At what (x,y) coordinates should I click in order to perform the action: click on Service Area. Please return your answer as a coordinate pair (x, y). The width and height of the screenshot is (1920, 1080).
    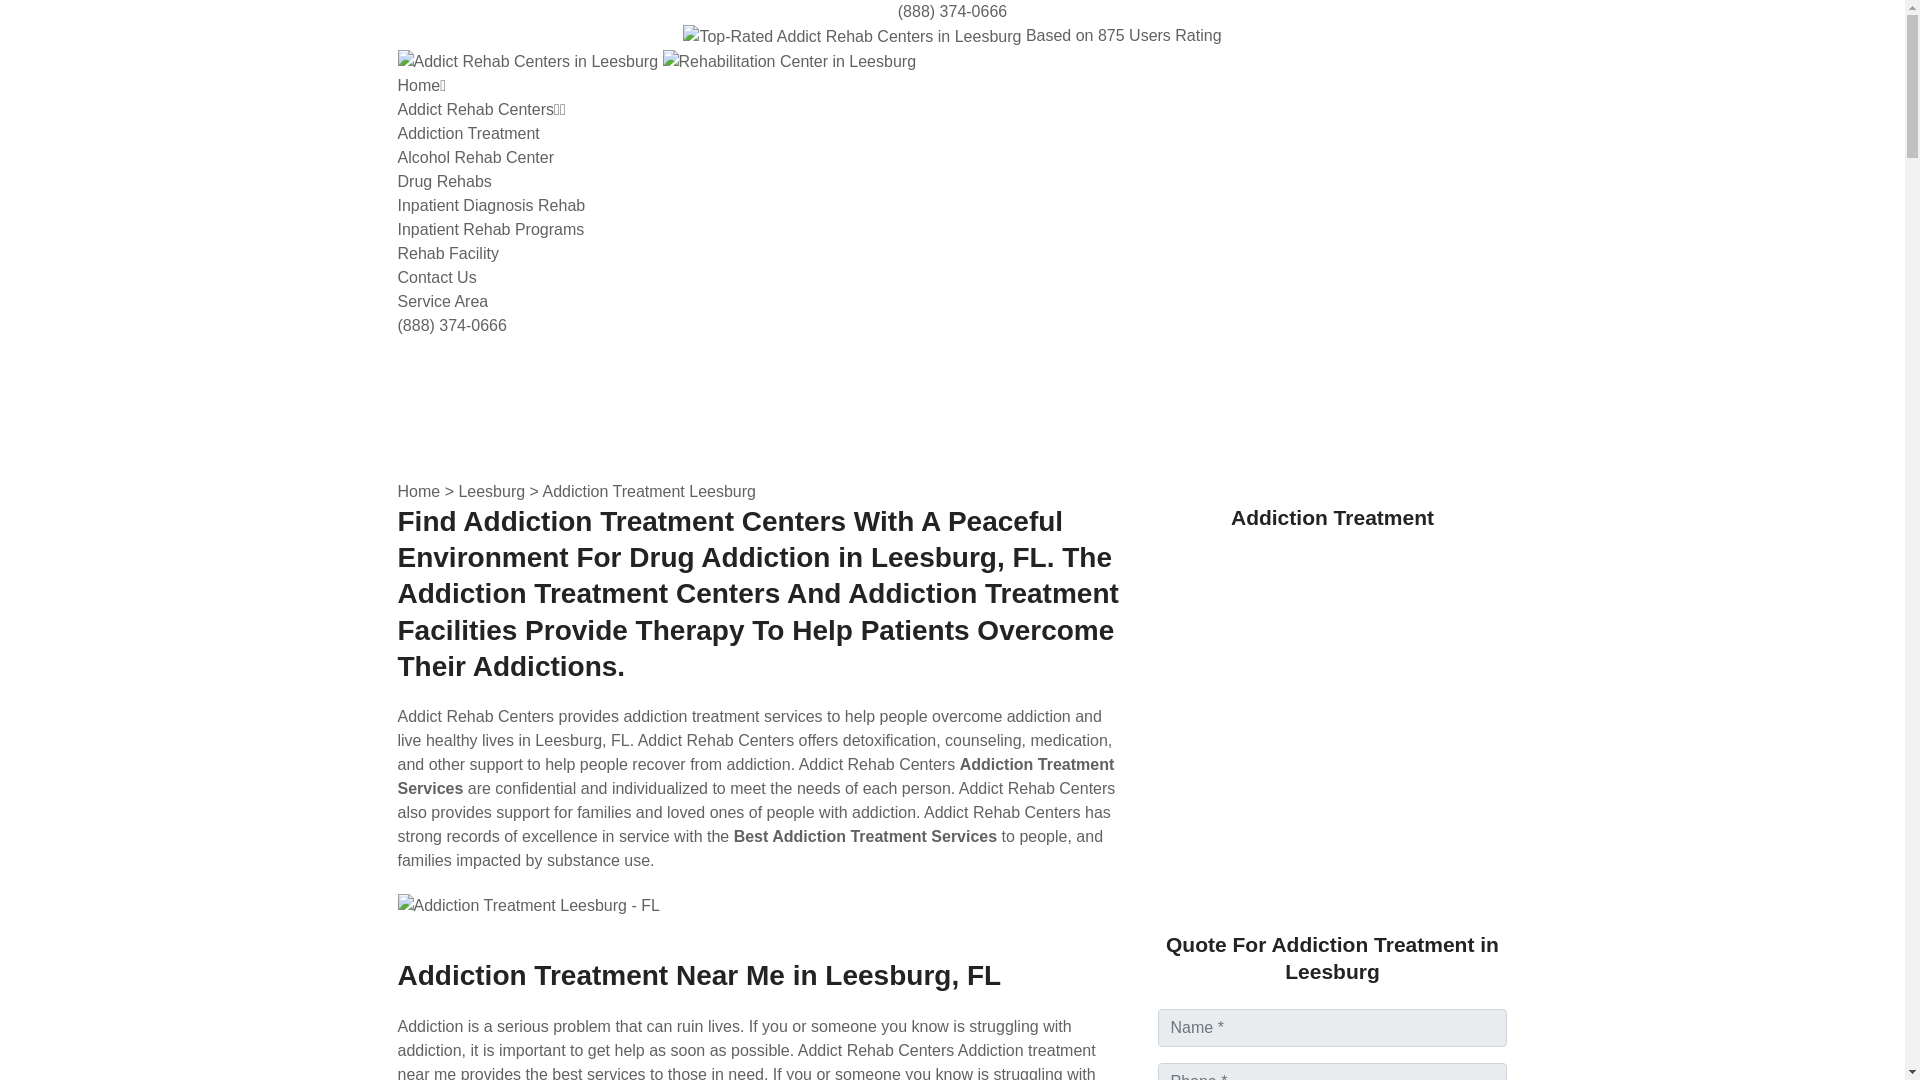
    Looking at the image, I should click on (443, 300).